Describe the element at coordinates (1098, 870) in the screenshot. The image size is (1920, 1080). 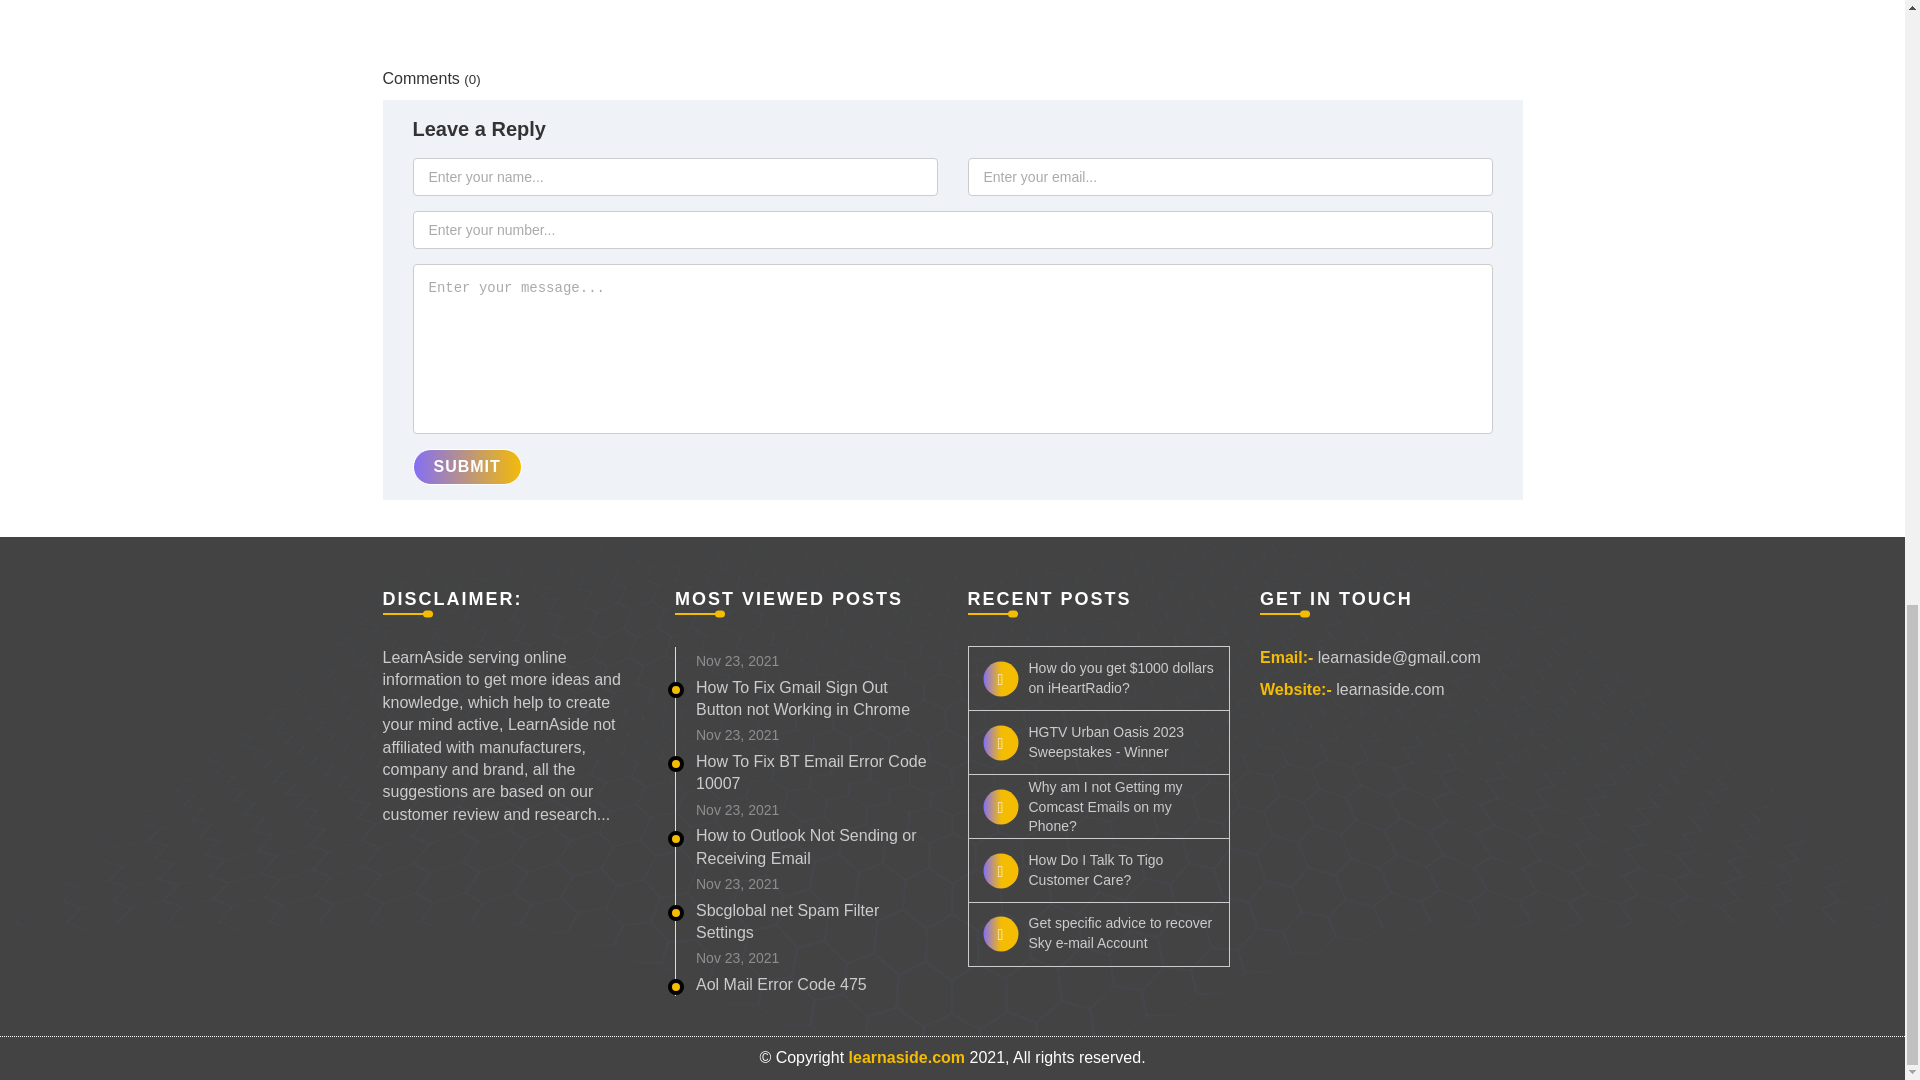
I see `How Do I Talk To Tigo Customer Care?` at that location.